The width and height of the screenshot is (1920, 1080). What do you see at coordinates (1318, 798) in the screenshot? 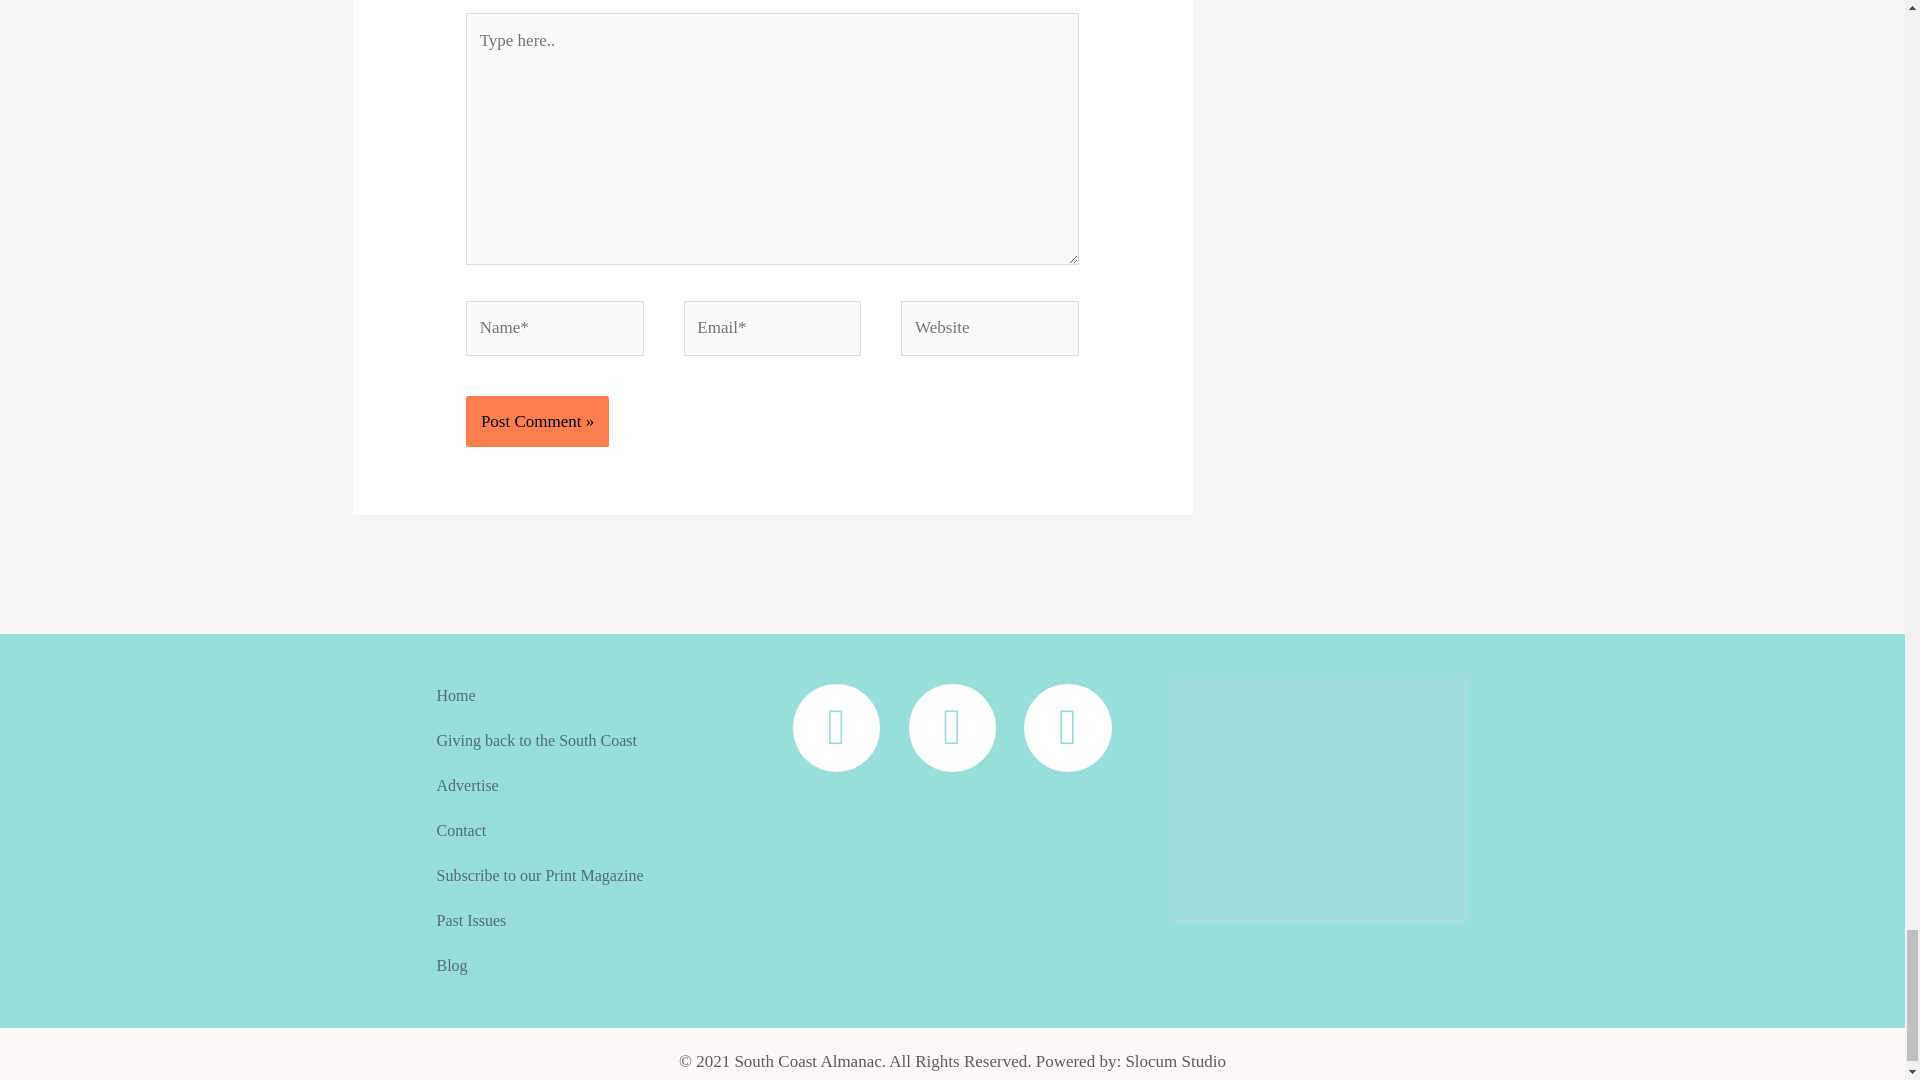
I see `buzzards-bay-300-x-250-v3` at bounding box center [1318, 798].